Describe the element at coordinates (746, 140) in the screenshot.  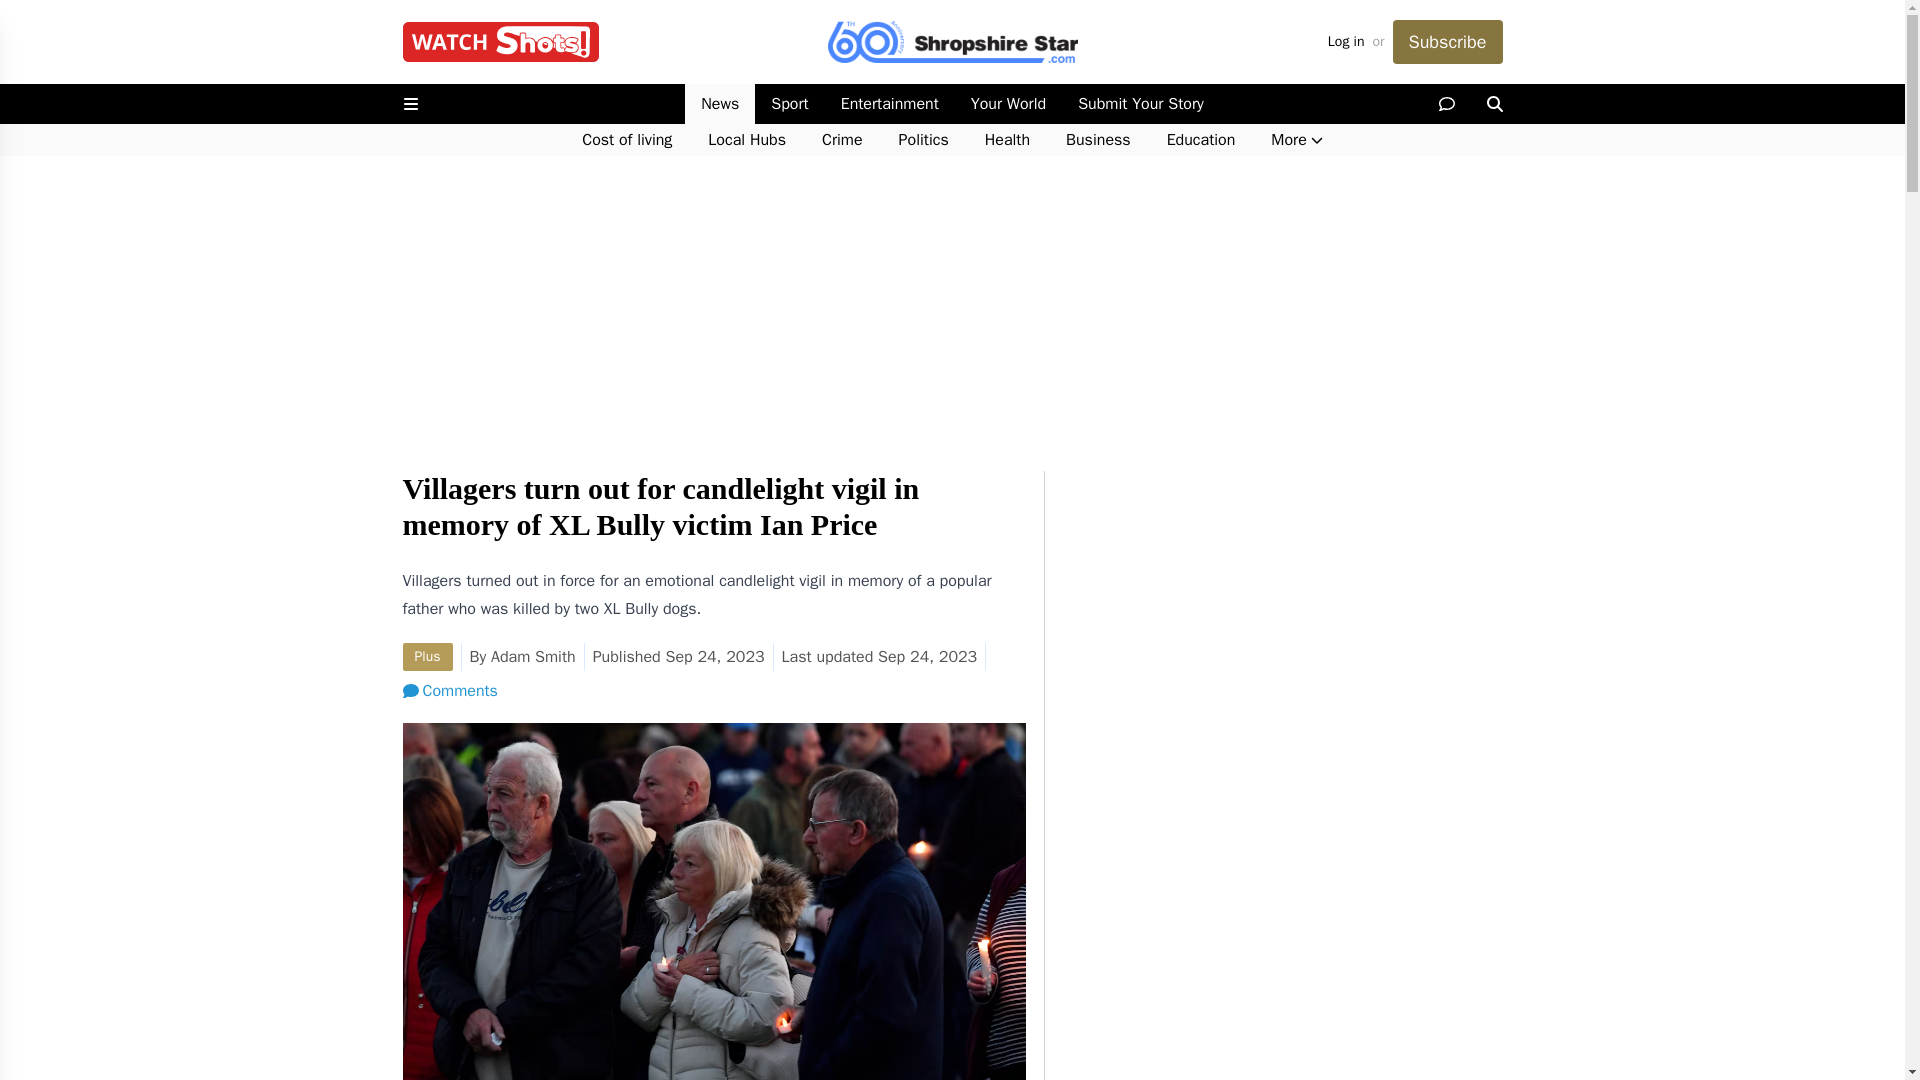
I see `Local Hubs` at that location.